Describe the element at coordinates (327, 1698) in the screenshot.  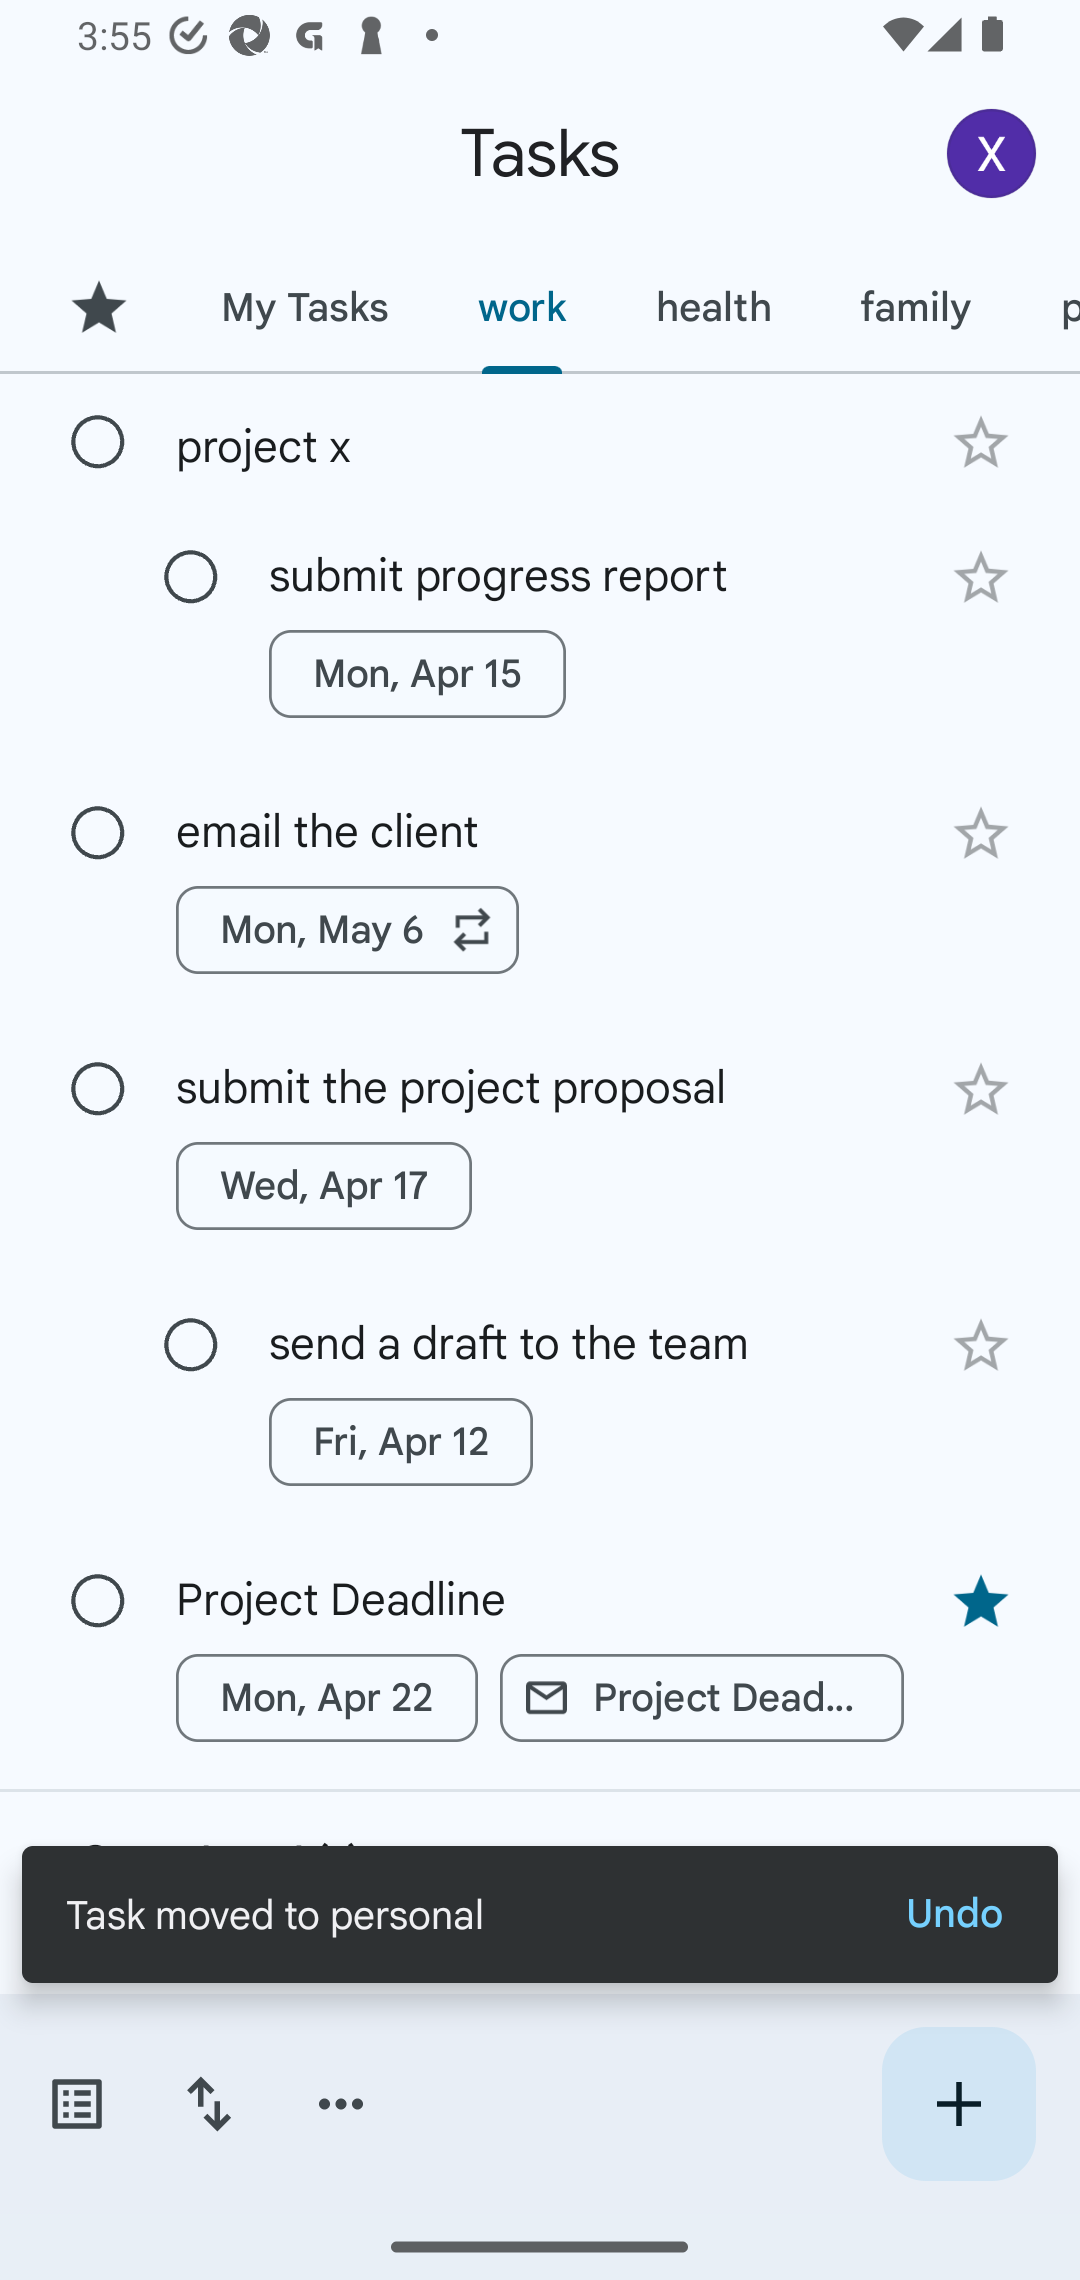
I see `Mon, Apr 22` at that location.